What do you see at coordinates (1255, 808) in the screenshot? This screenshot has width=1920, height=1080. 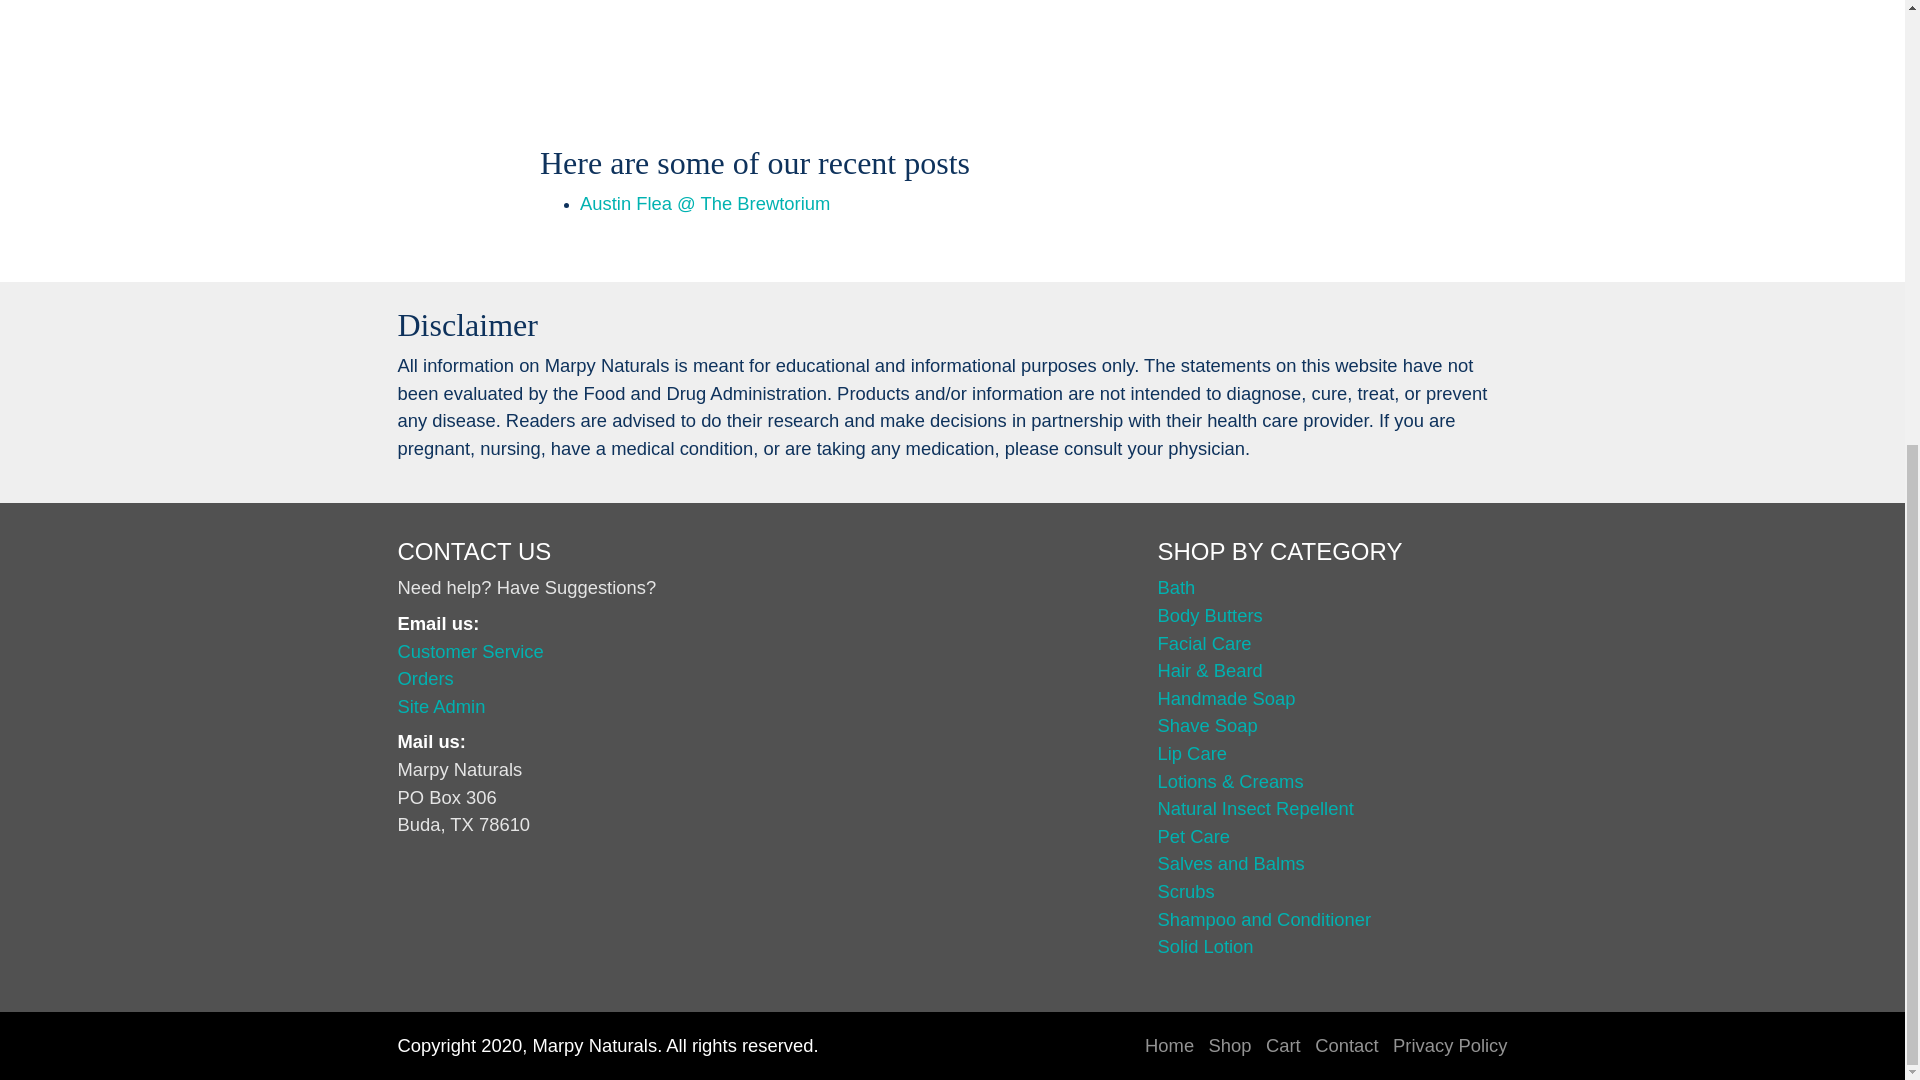 I see `Natural Insect Repellent` at bounding box center [1255, 808].